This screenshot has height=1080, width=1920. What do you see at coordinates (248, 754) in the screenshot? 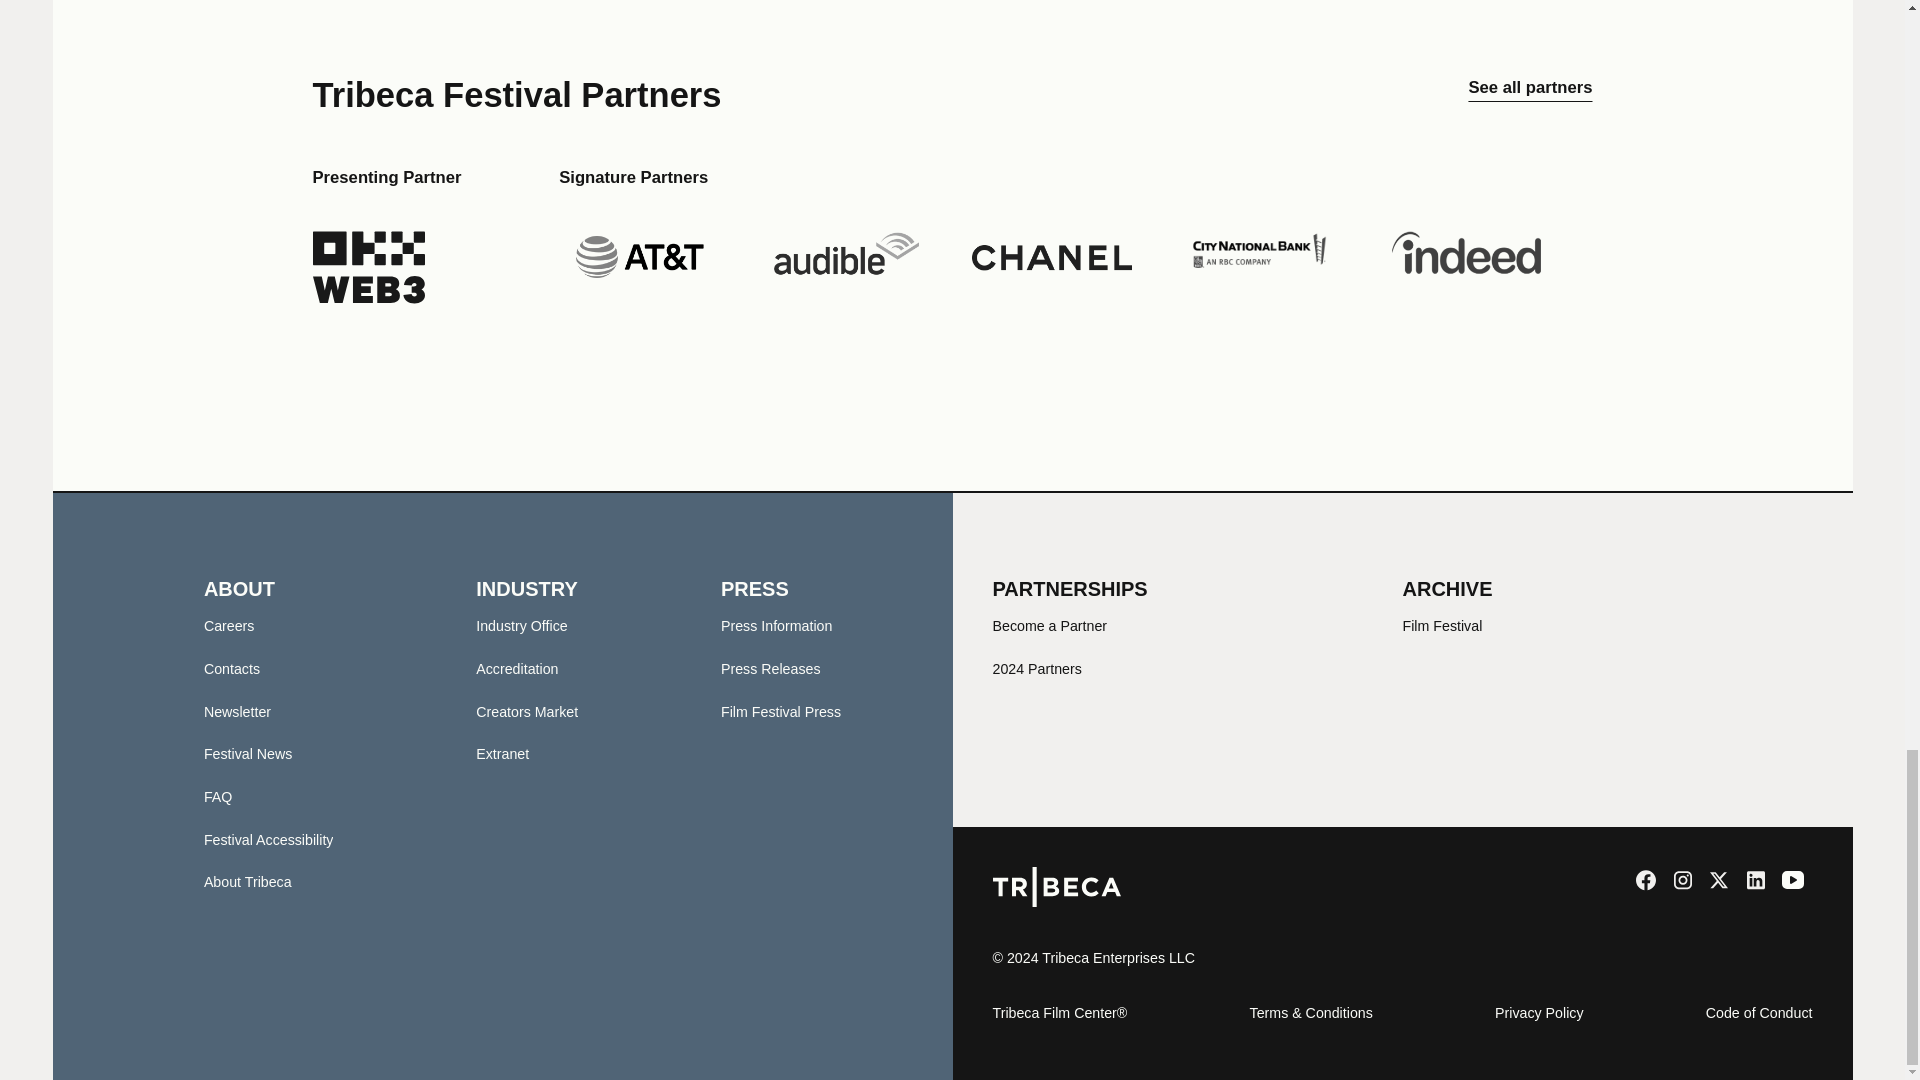
I see `Festival News` at bounding box center [248, 754].